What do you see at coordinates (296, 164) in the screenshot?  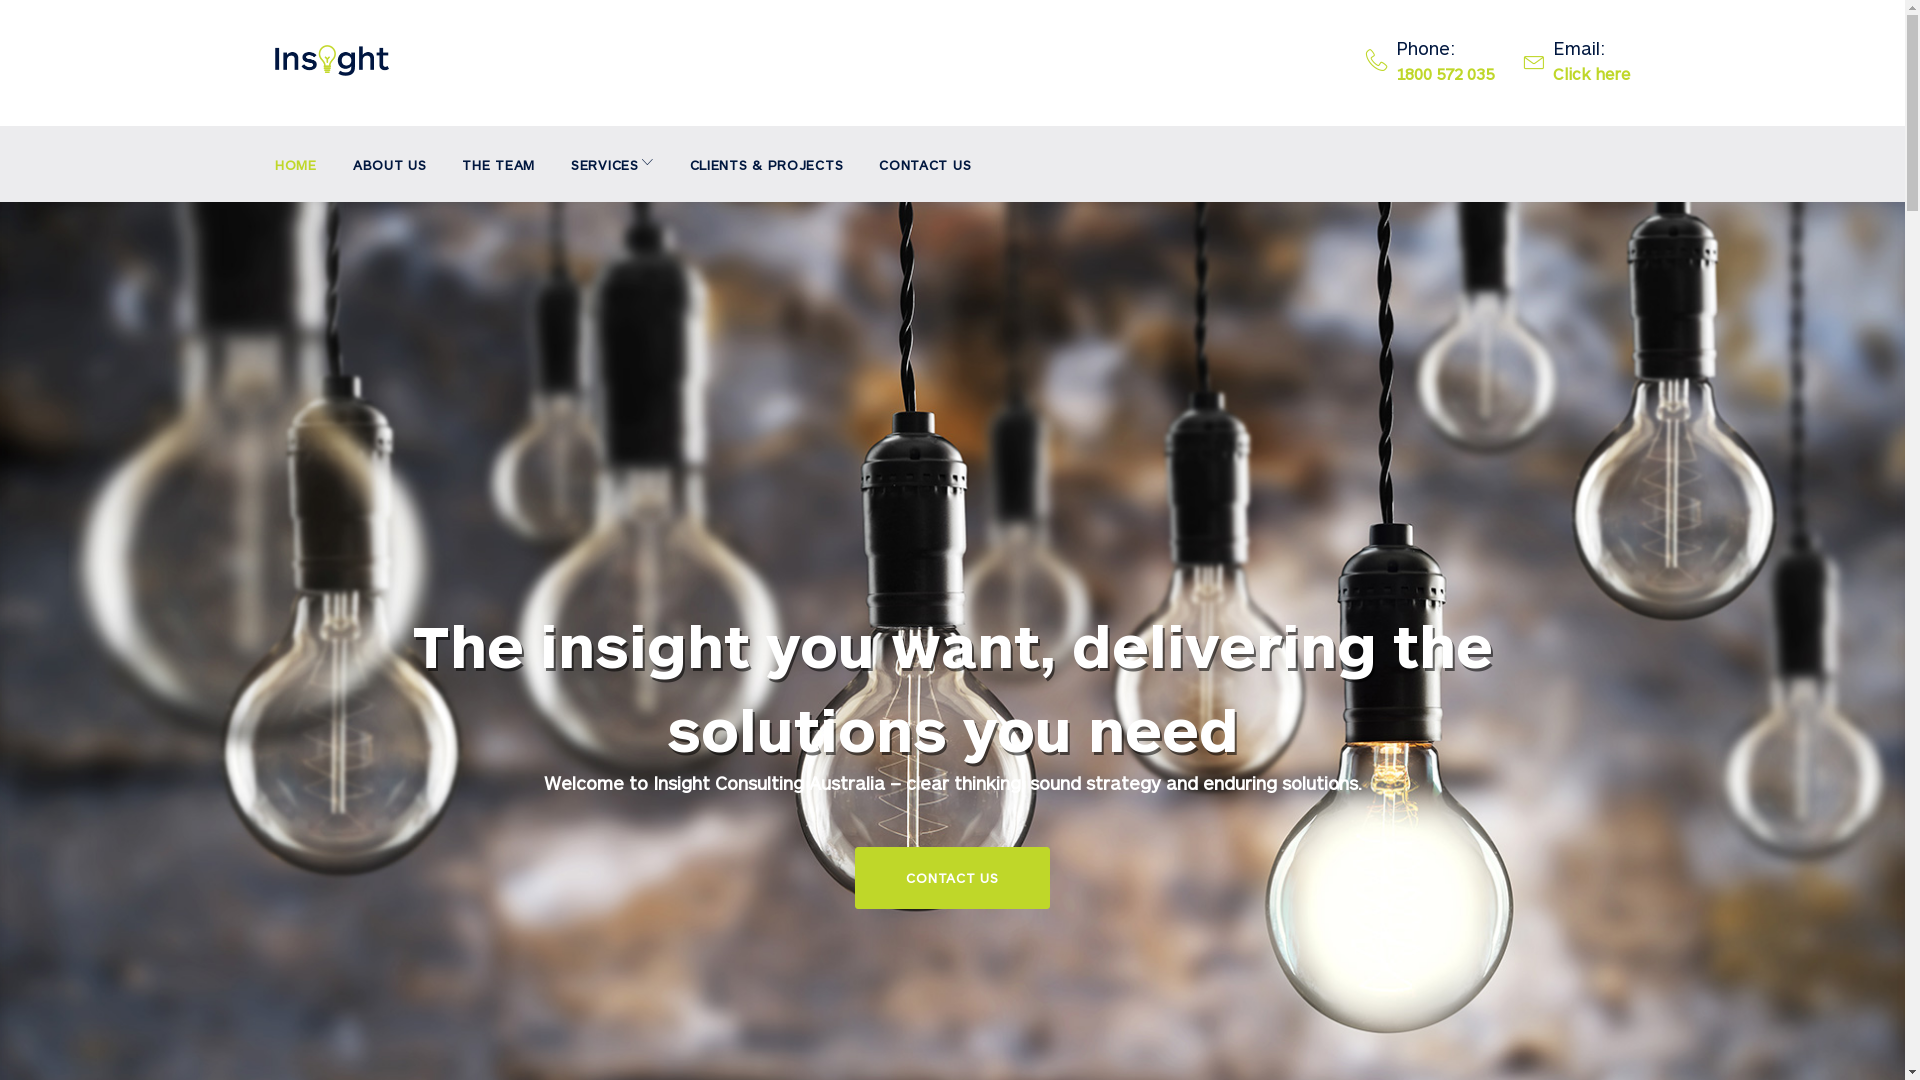 I see `HOME` at bounding box center [296, 164].